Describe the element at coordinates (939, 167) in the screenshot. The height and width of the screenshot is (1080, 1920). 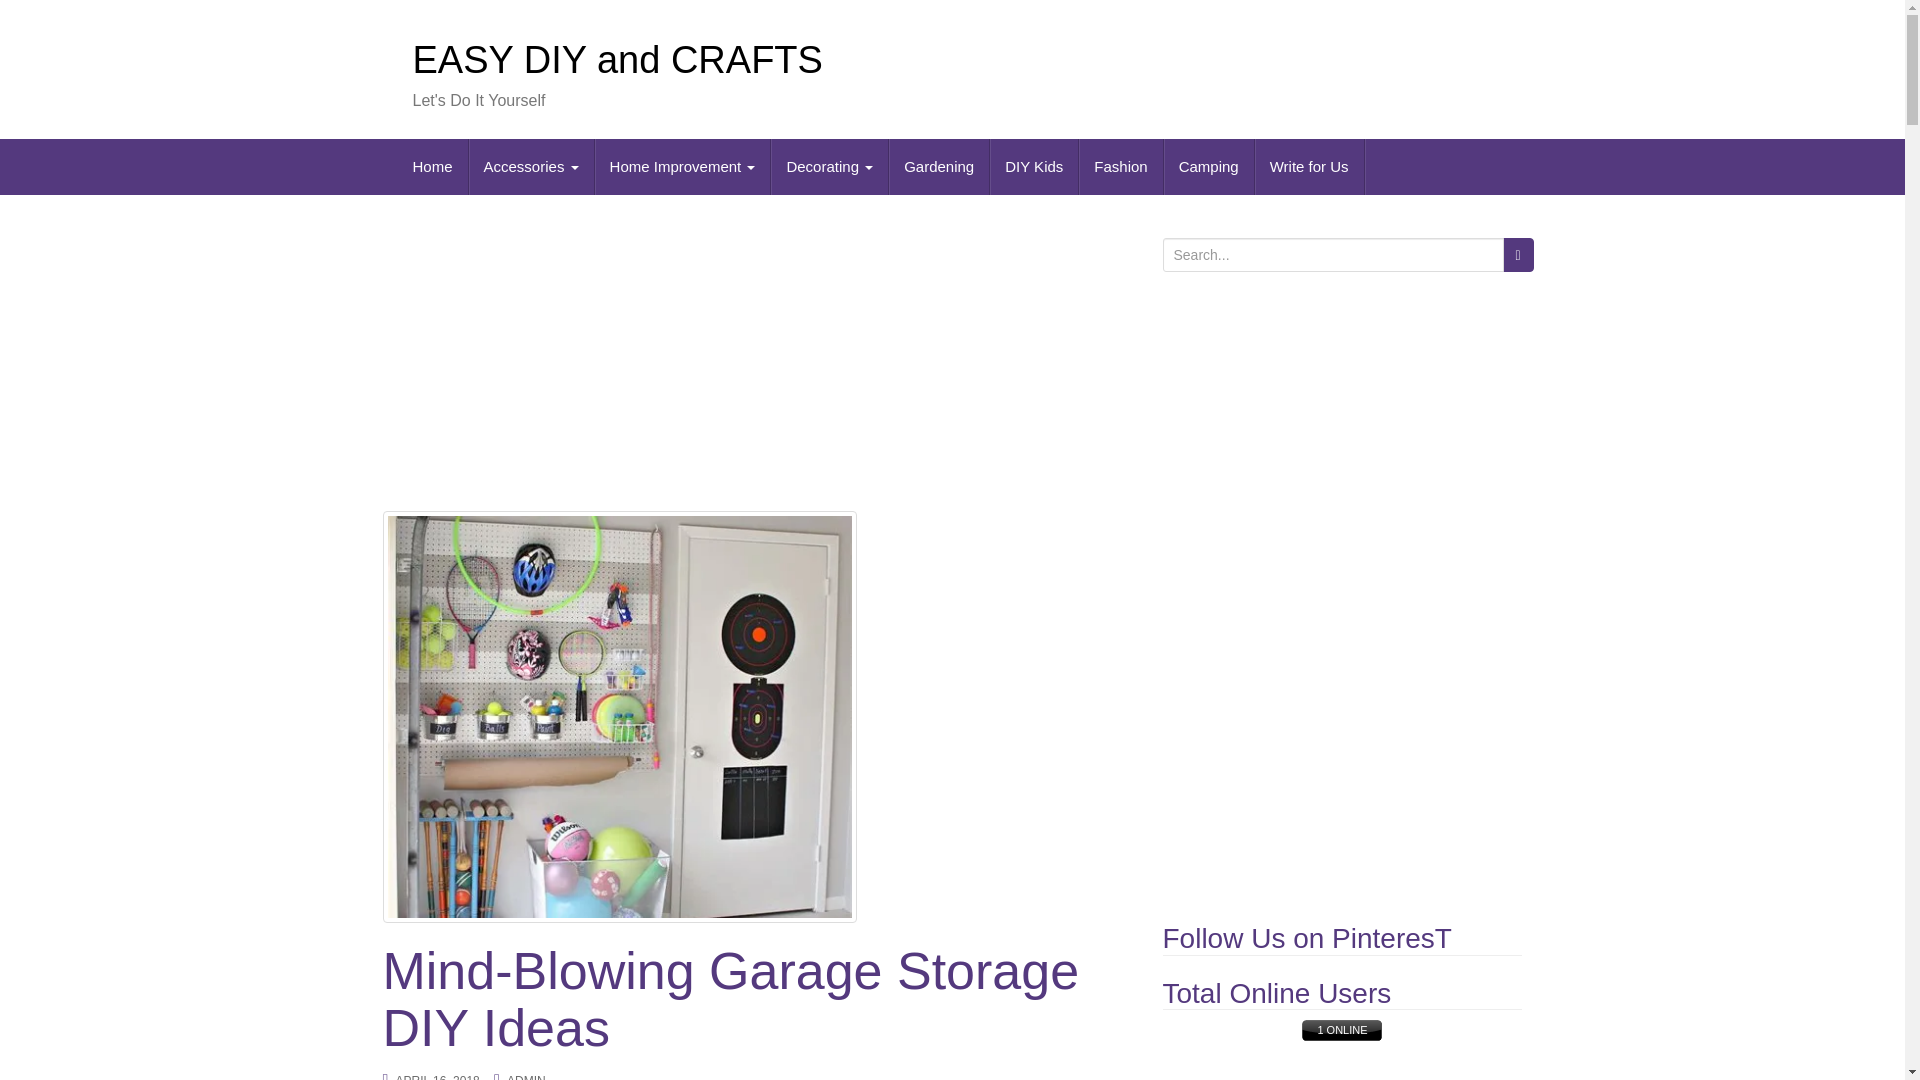
I see `Gardening` at that location.